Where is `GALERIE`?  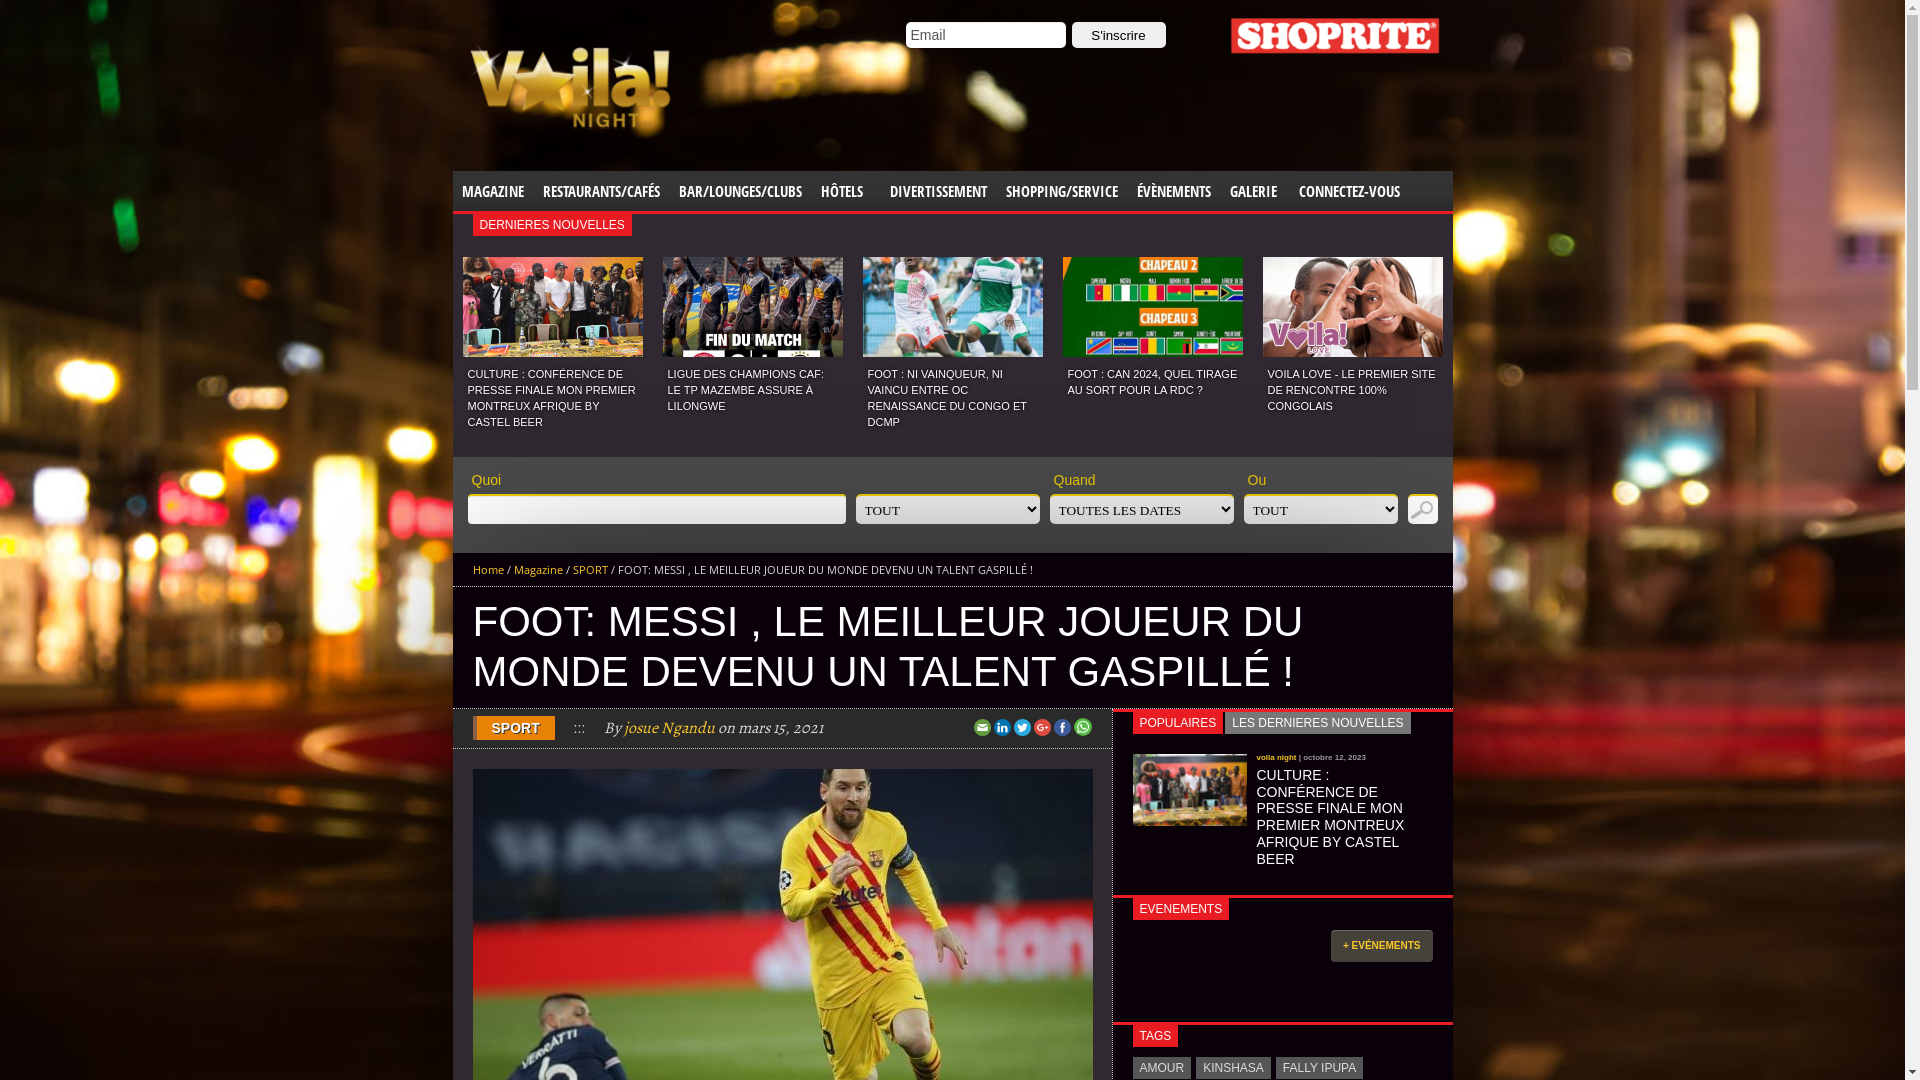
GALERIE is located at coordinates (1254, 190).